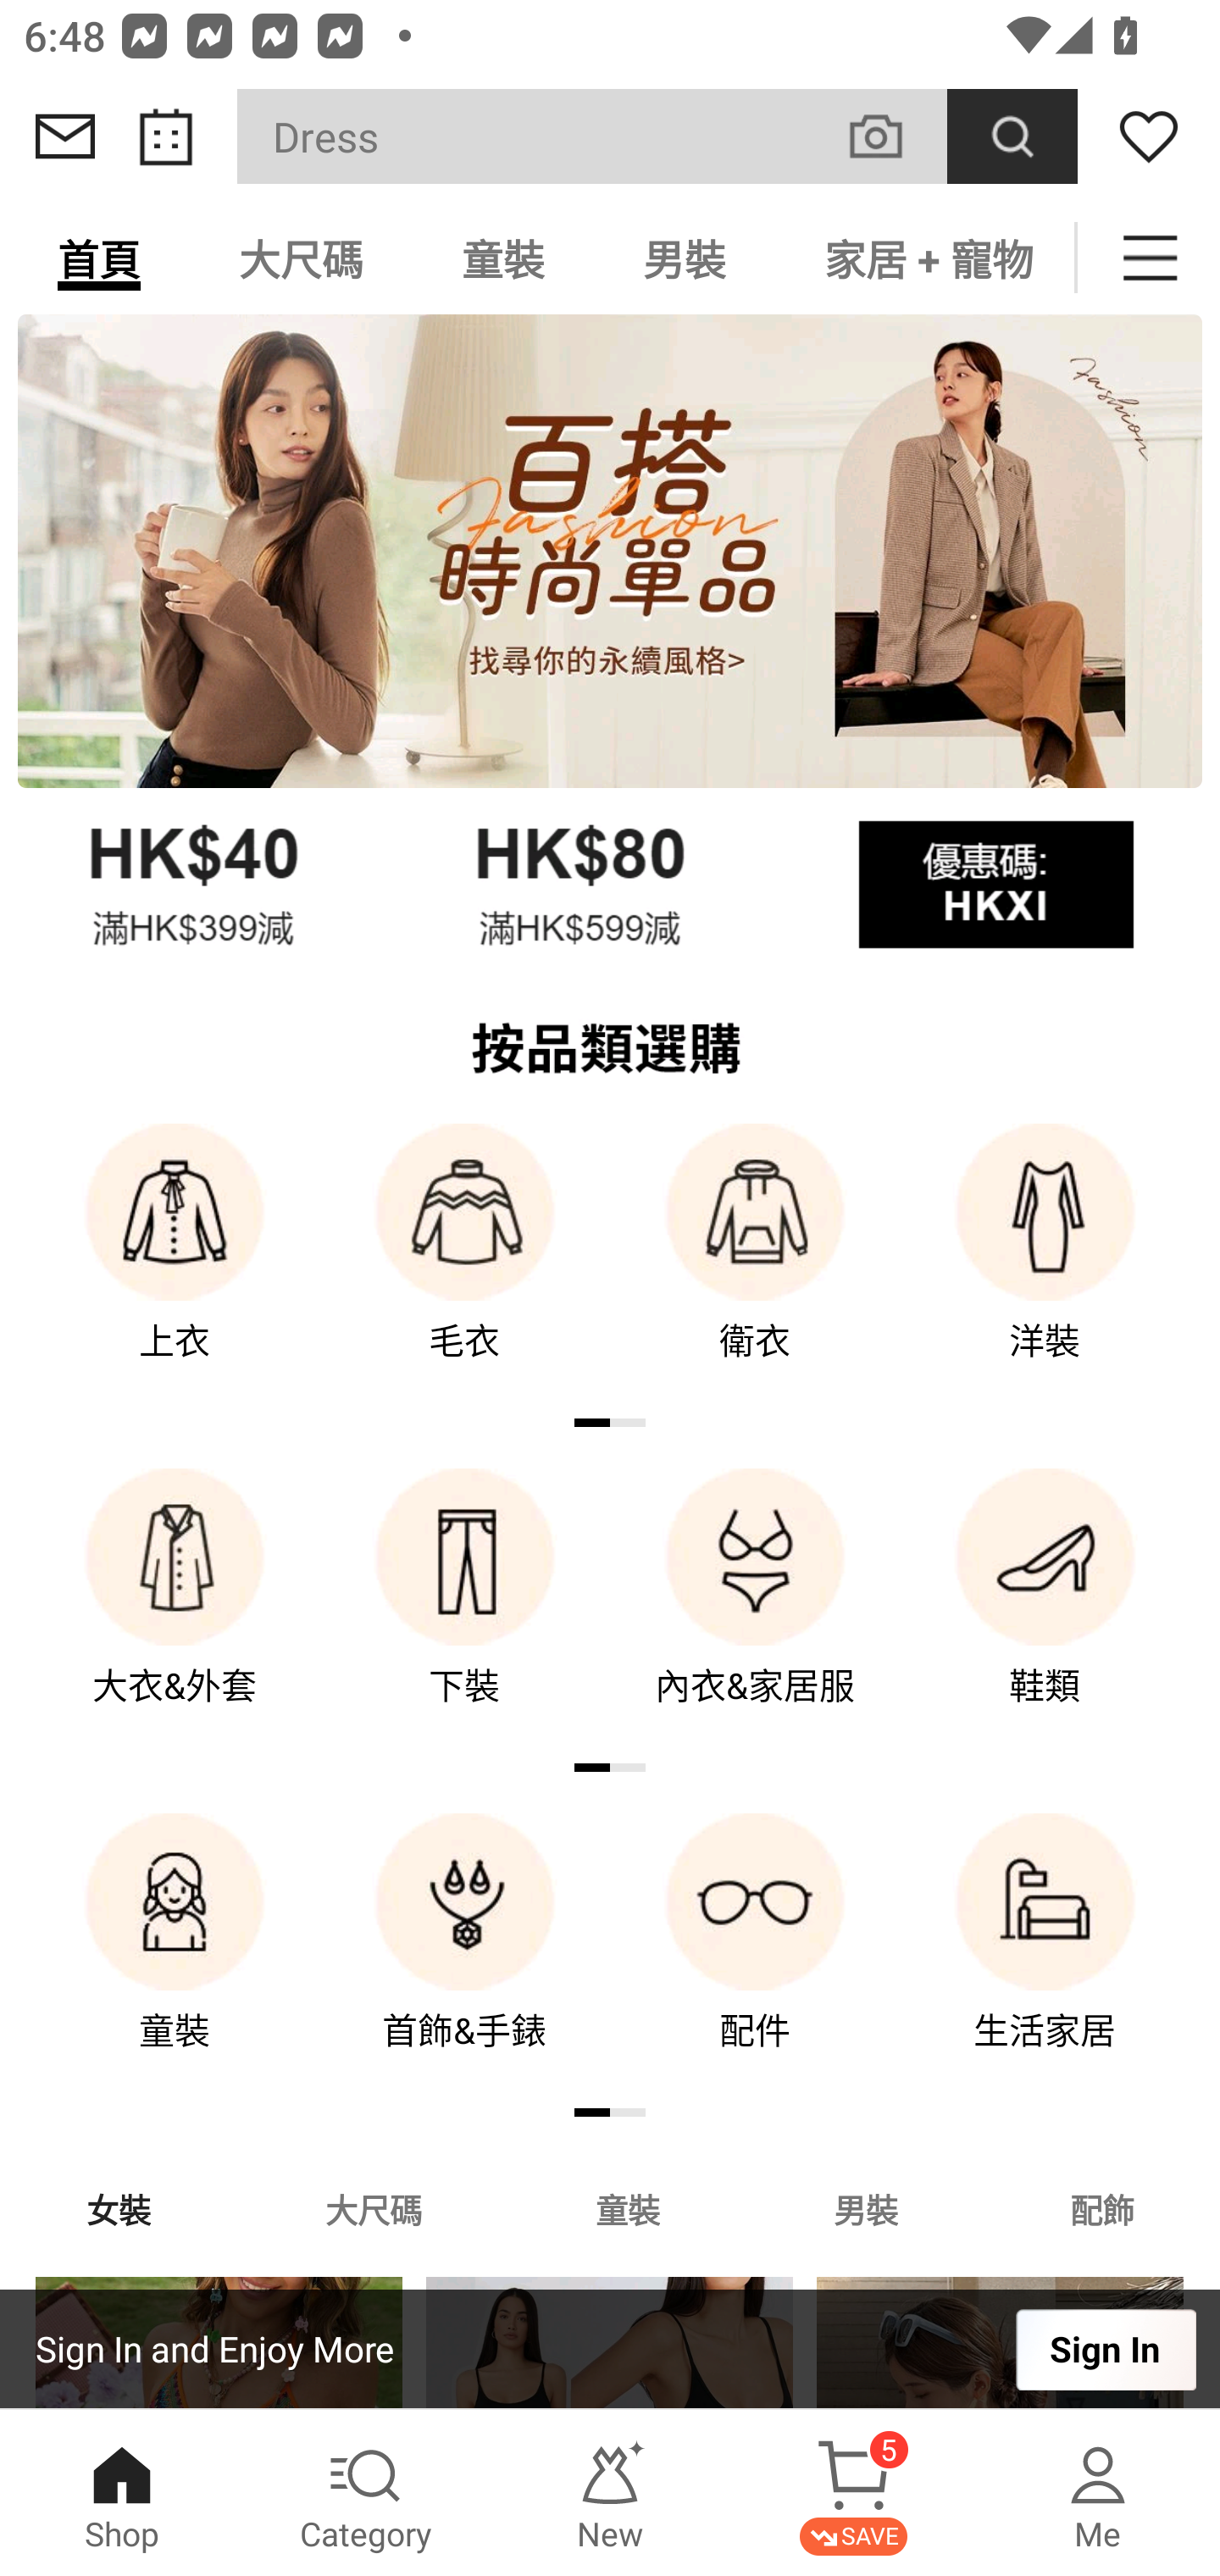 The width and height of the screenshot is (1220, 2576). What do you see at coordinates (1045, 1610) in the screenshot?
I see `鞋類` at bounding box center [1045, 1610].